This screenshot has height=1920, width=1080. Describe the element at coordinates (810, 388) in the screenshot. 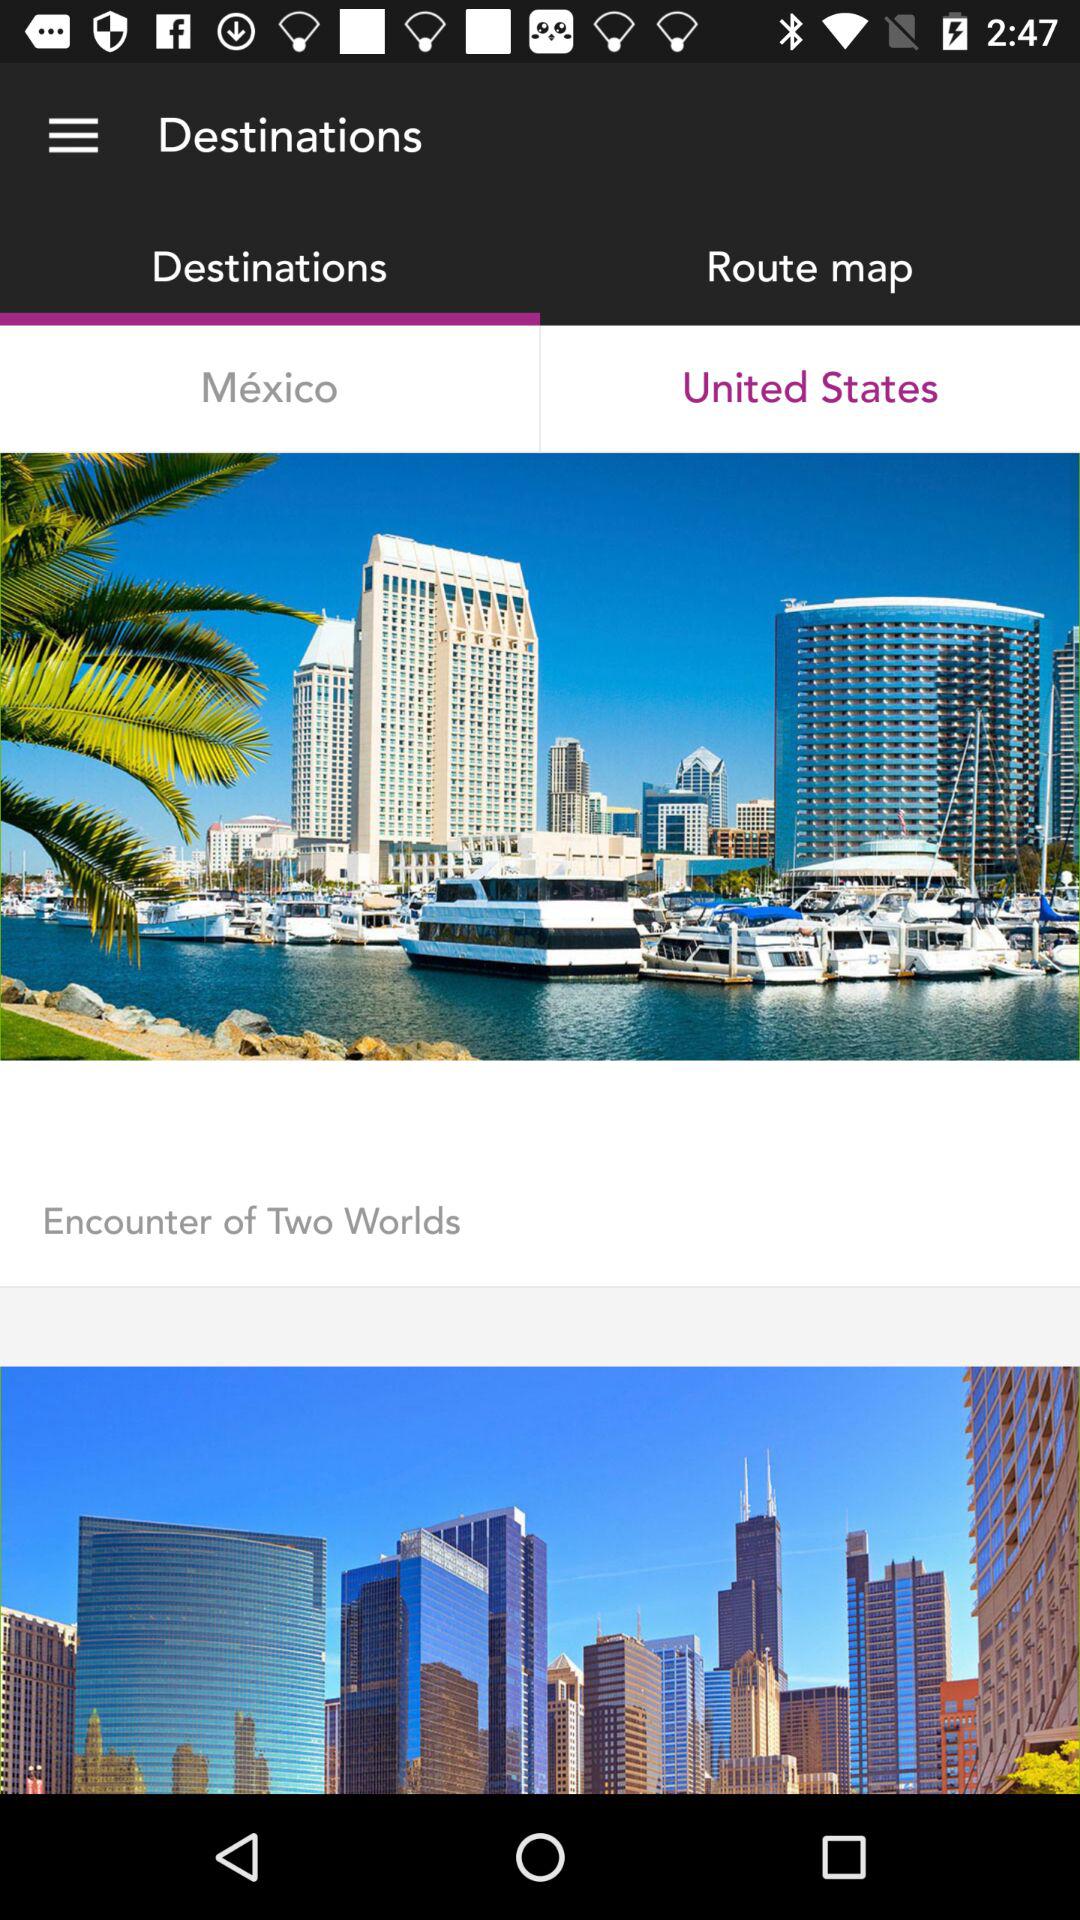

I see `open the item below the route map item` at that location.